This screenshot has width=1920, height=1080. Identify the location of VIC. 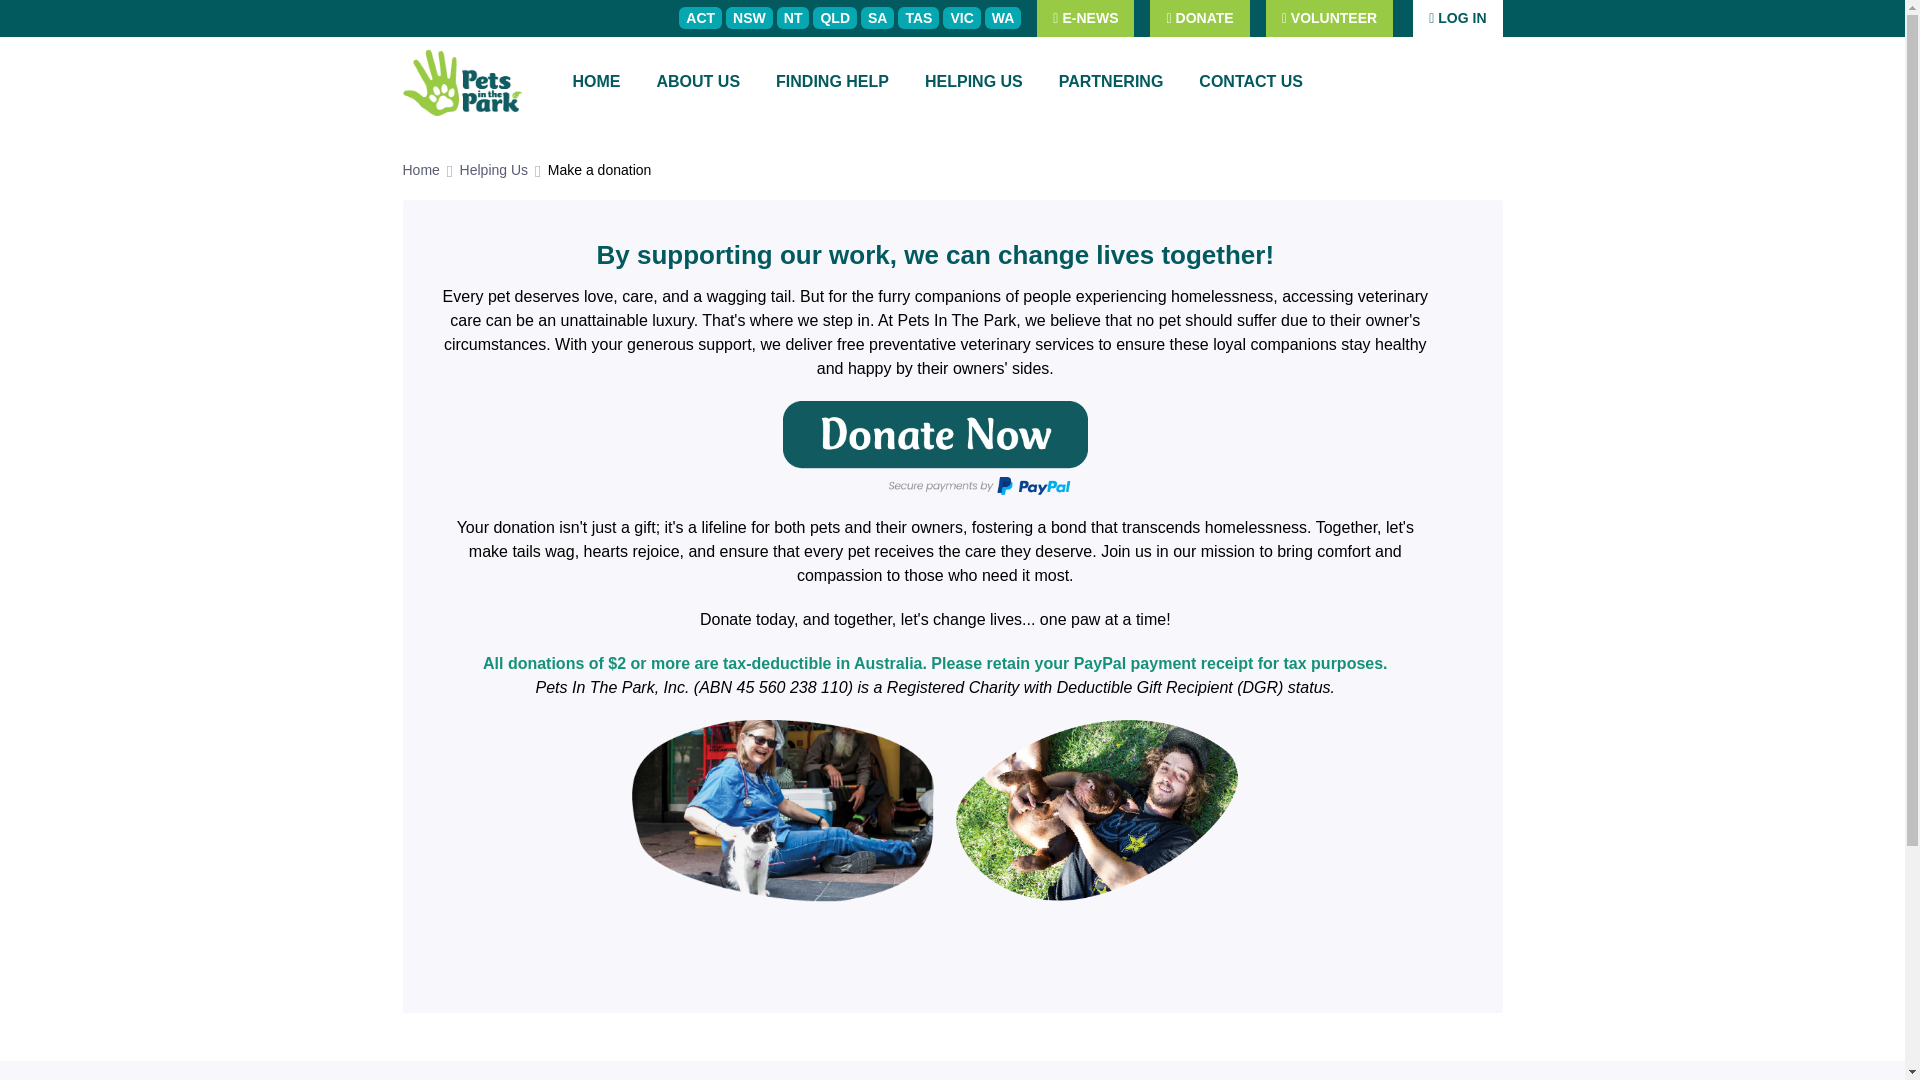
(960, 18).